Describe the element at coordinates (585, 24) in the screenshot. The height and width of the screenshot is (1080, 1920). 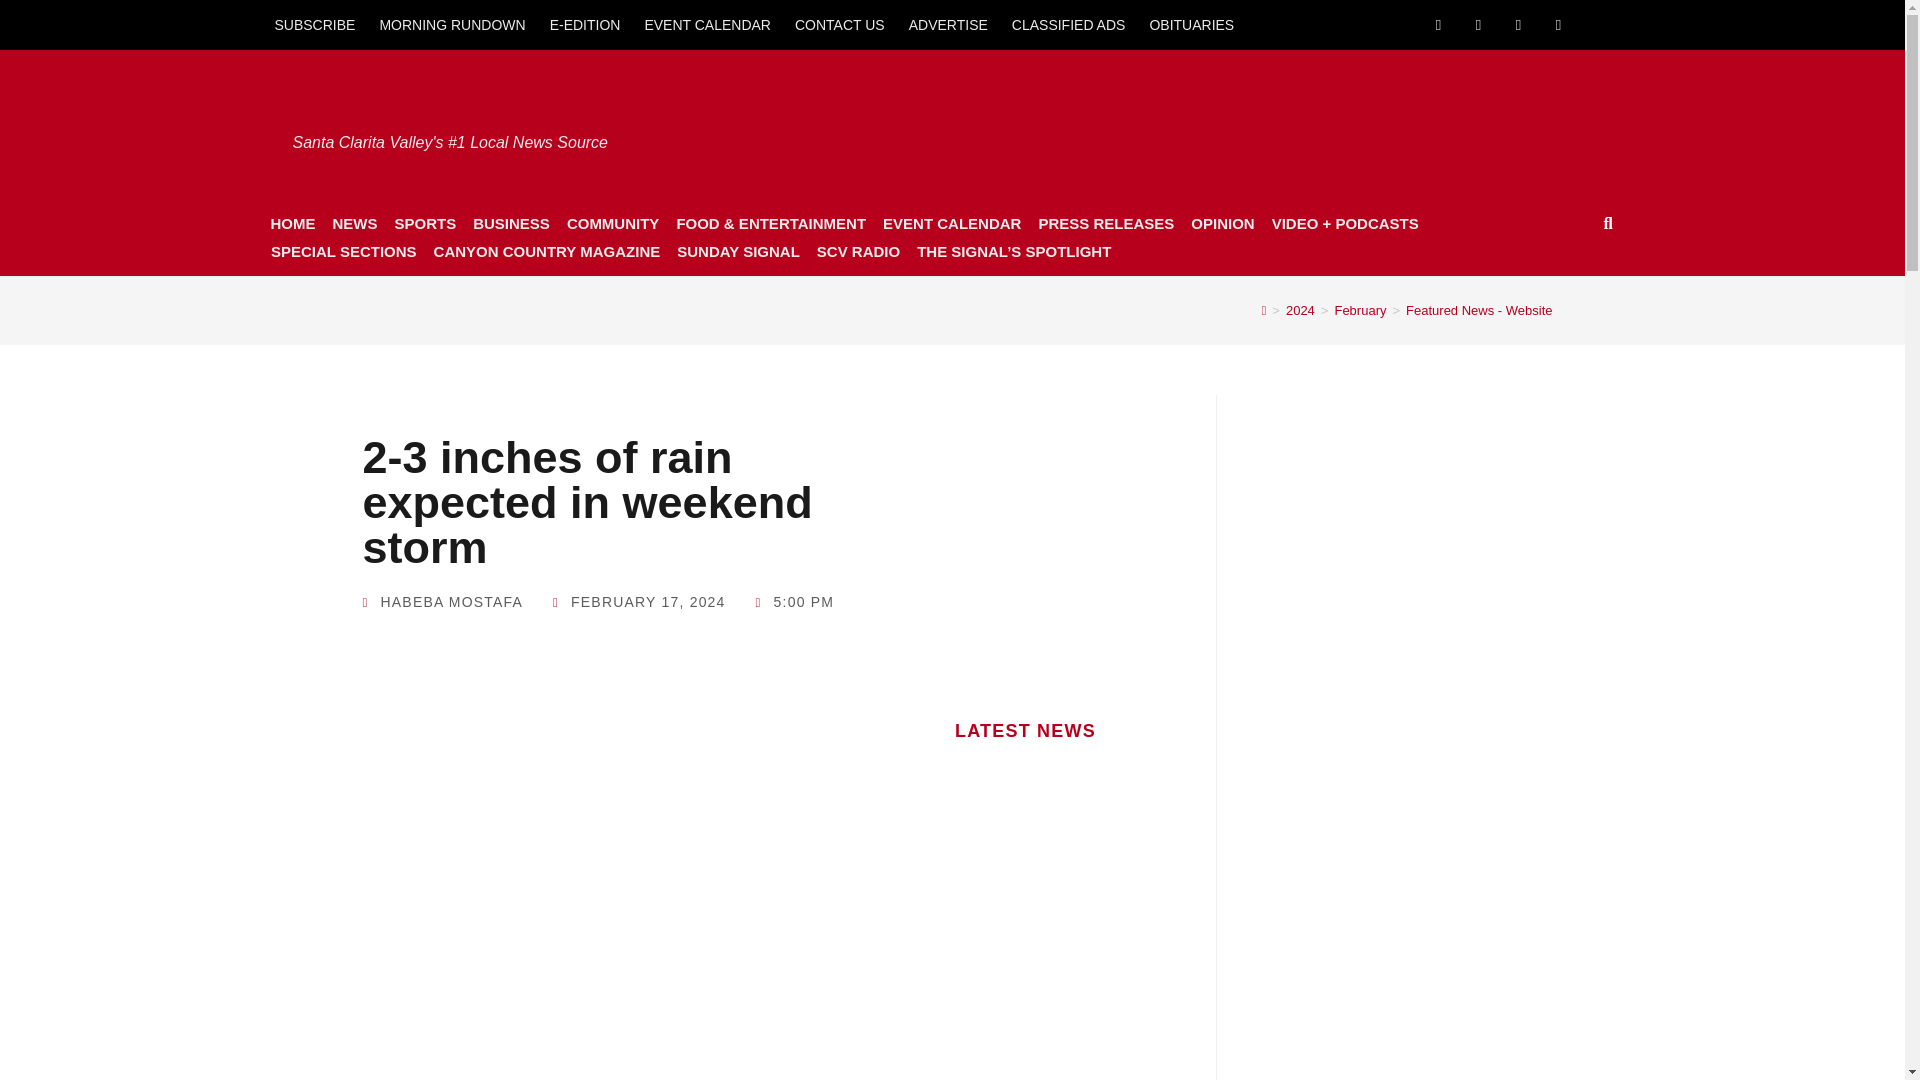
I see `E-EDITION` at that location.